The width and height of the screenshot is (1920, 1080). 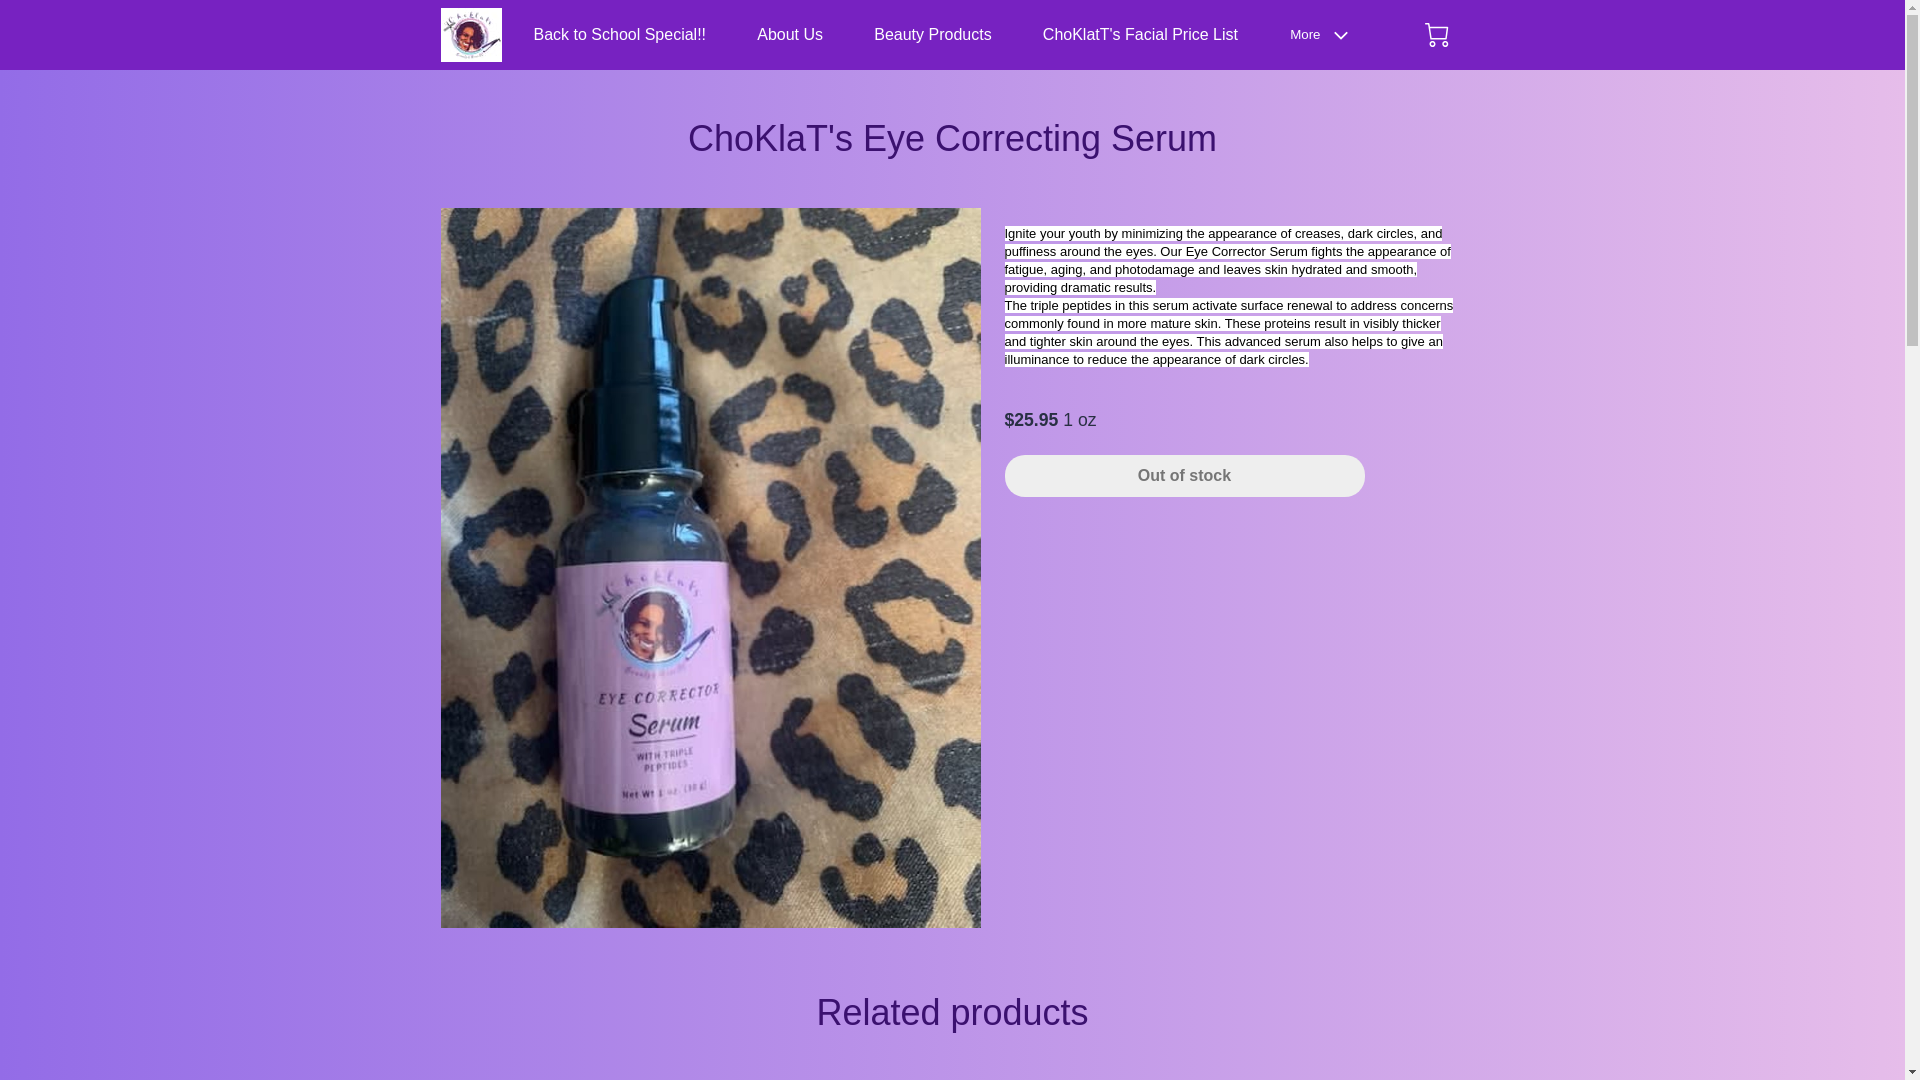 I want to click on ChoKlatT's Facial Price List, so click(x=1140, y=34).